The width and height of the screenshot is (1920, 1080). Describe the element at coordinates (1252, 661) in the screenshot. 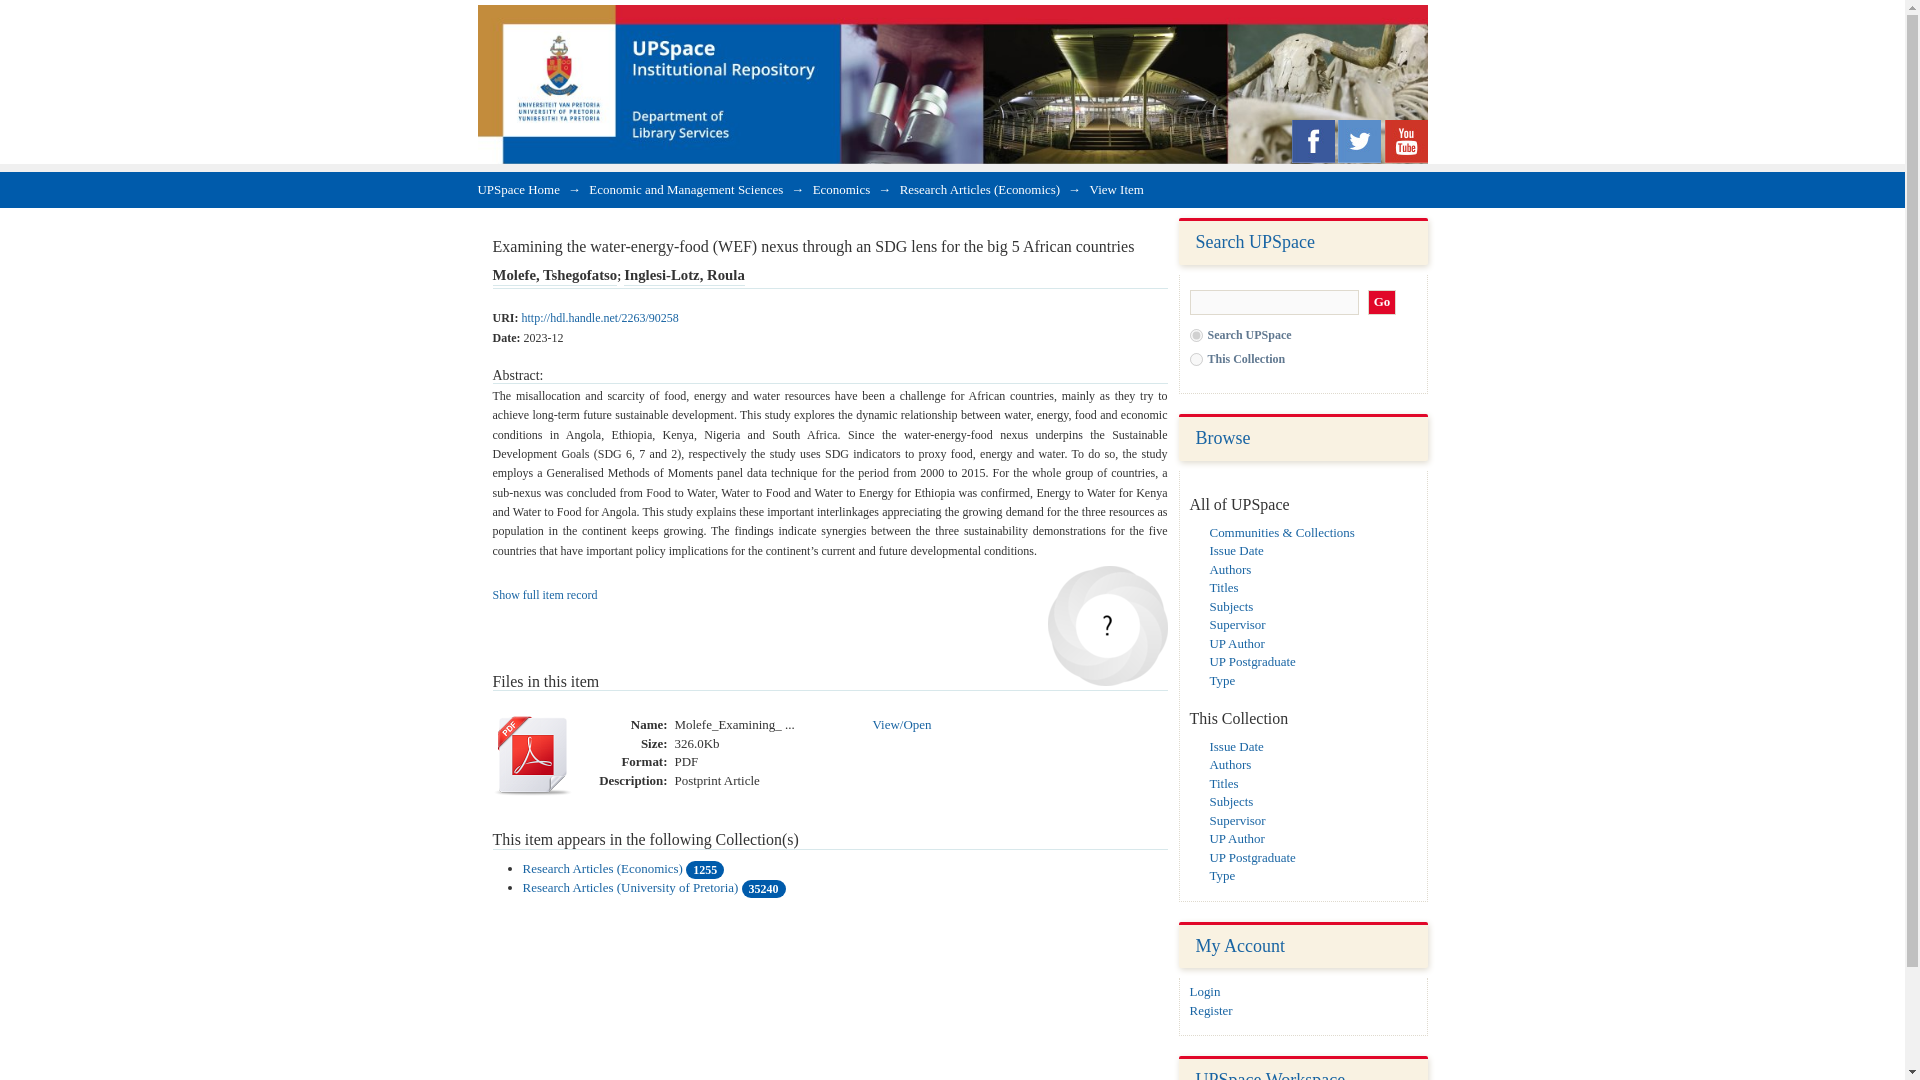

I see `UP Postgraduate` at that location.